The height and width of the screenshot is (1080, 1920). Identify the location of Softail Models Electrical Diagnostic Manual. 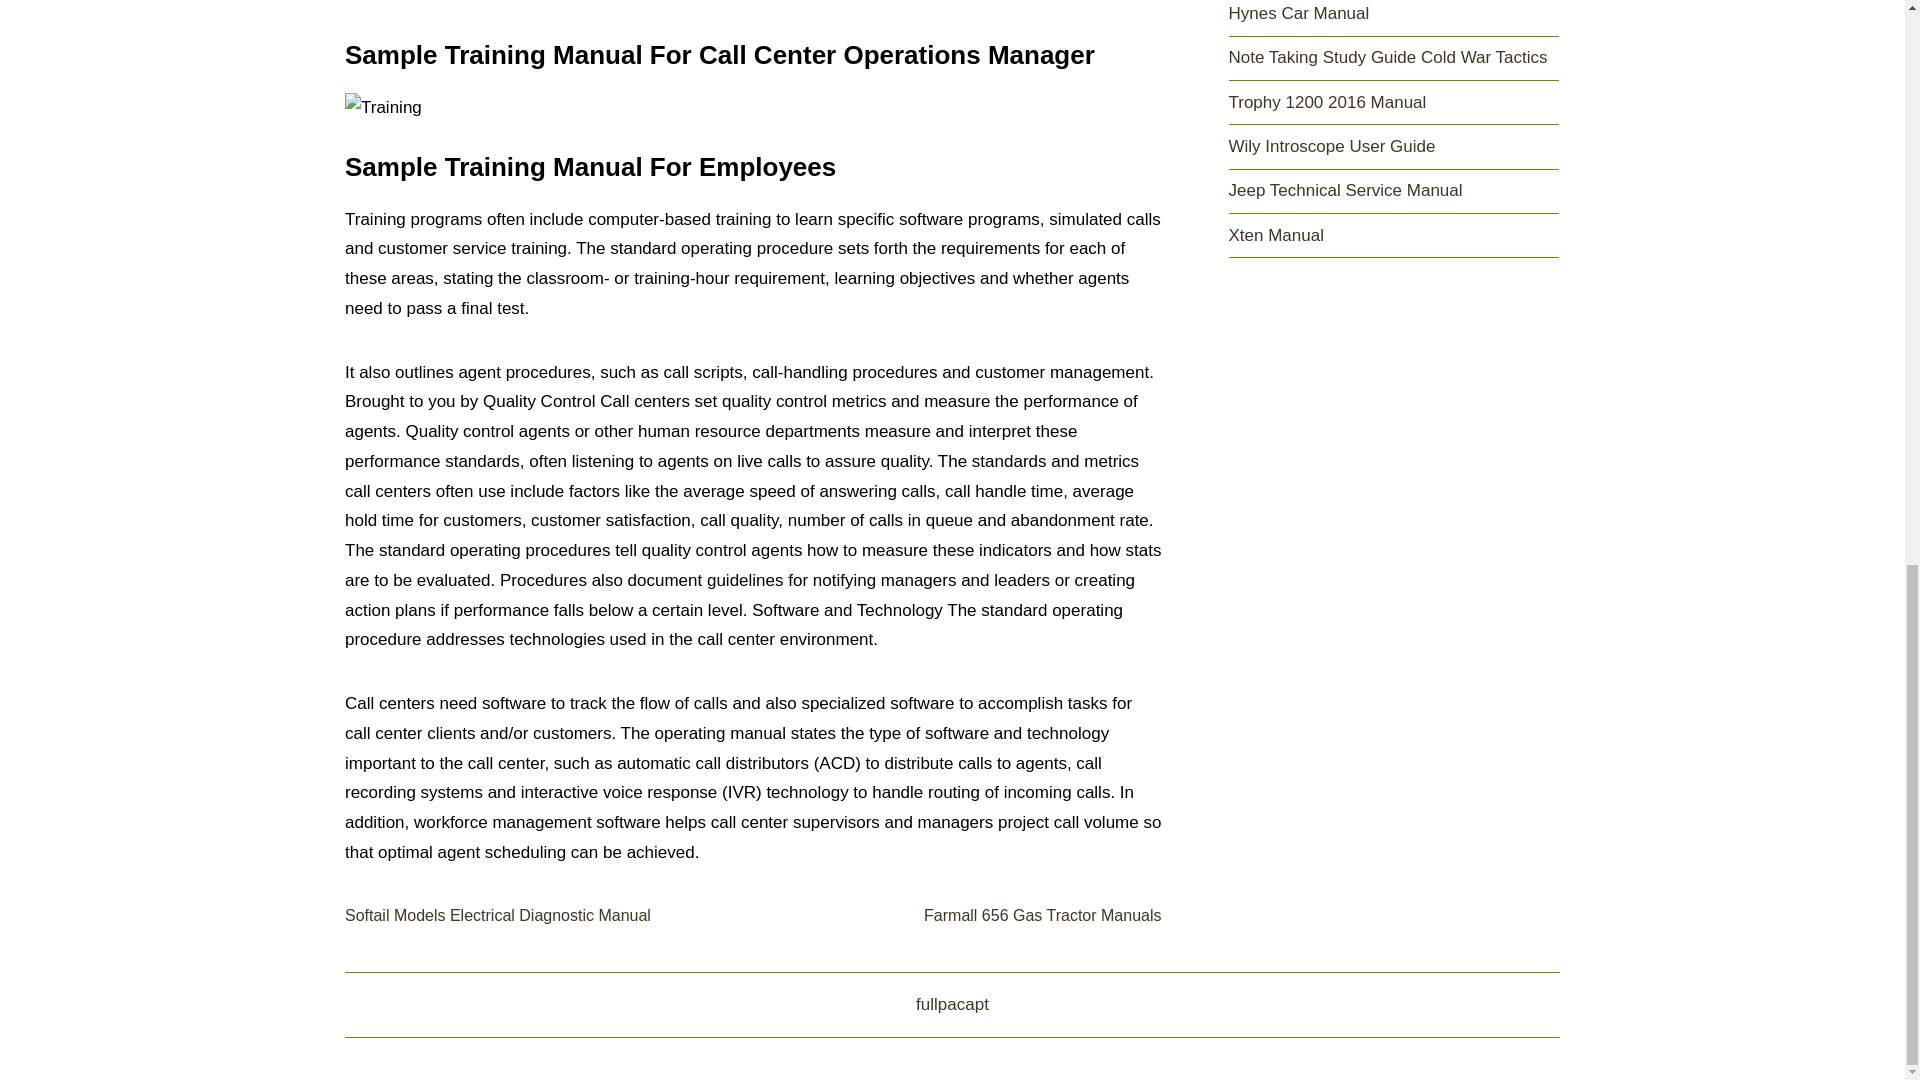
(498, 916).